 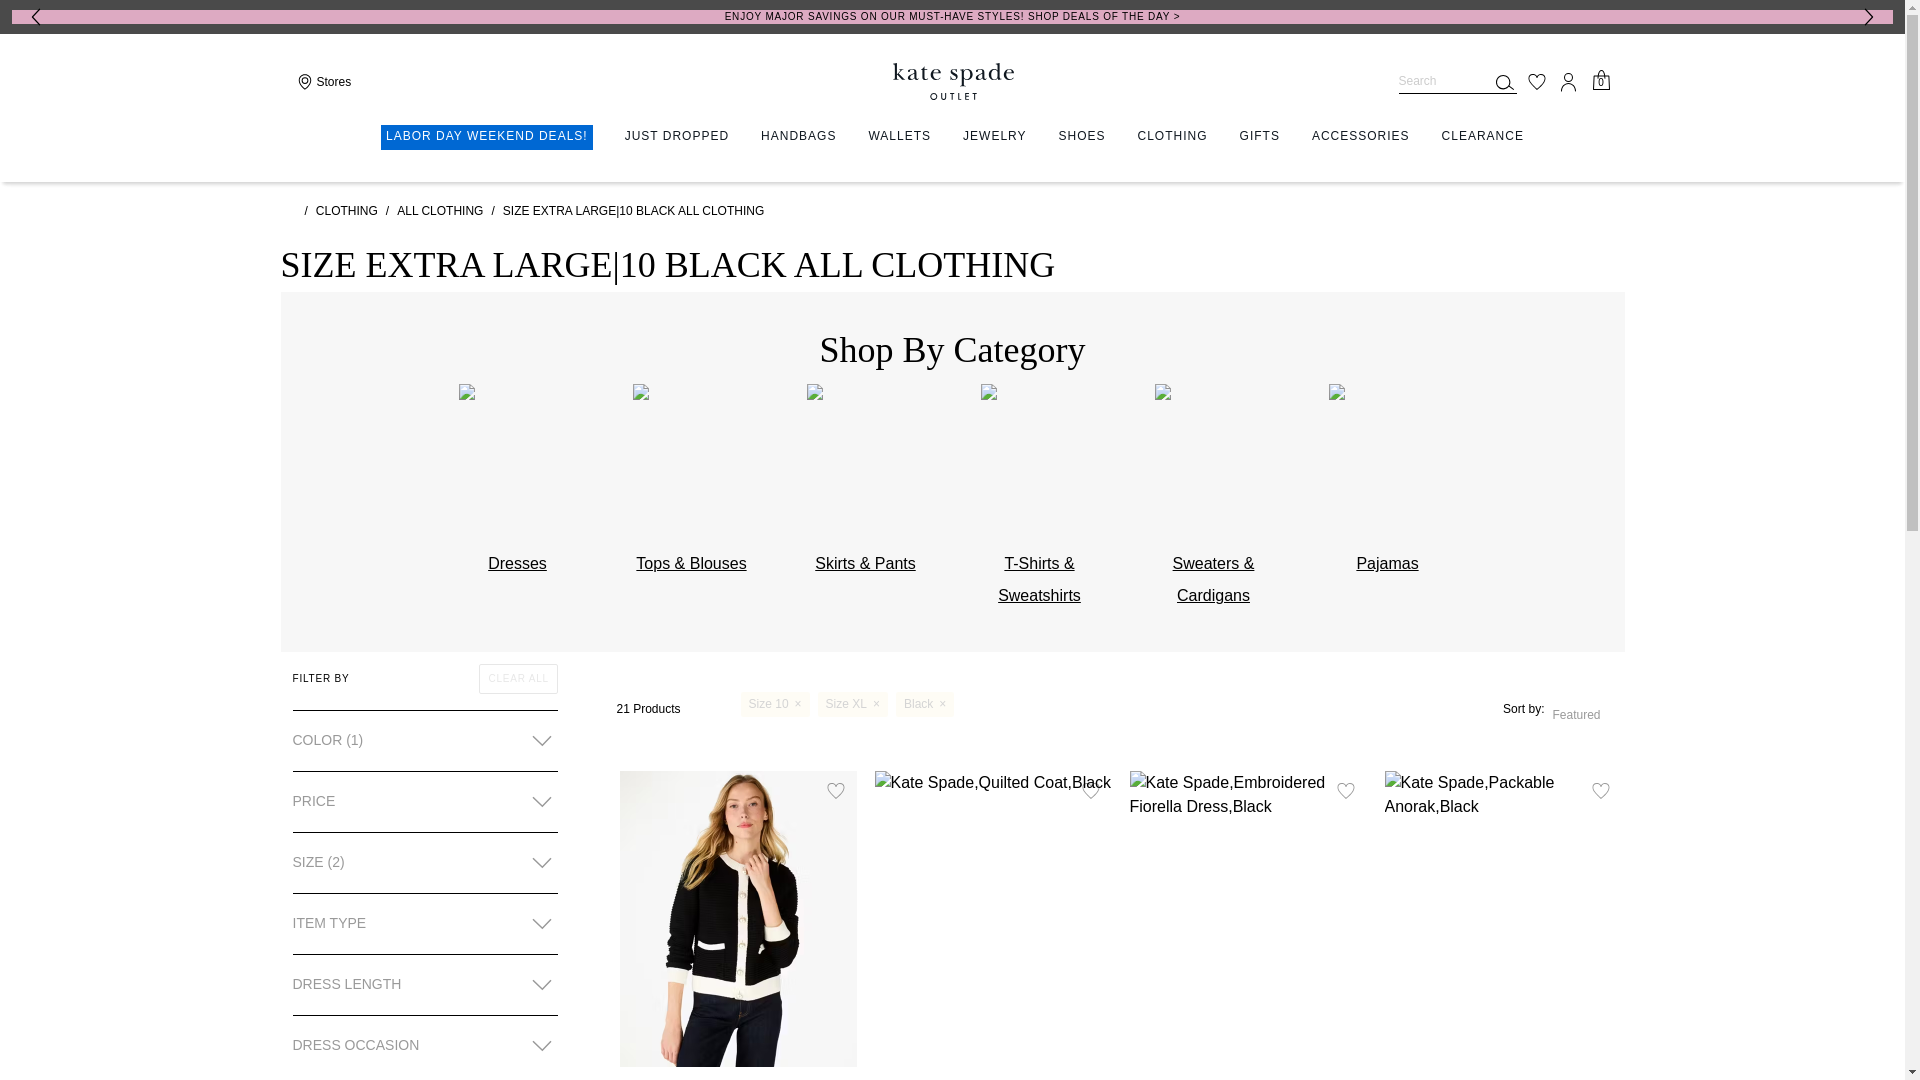 What do you see at coordinates (798, 136) in the screenshot?
I see `HANDBAGS` at bounding box center [798, 136].